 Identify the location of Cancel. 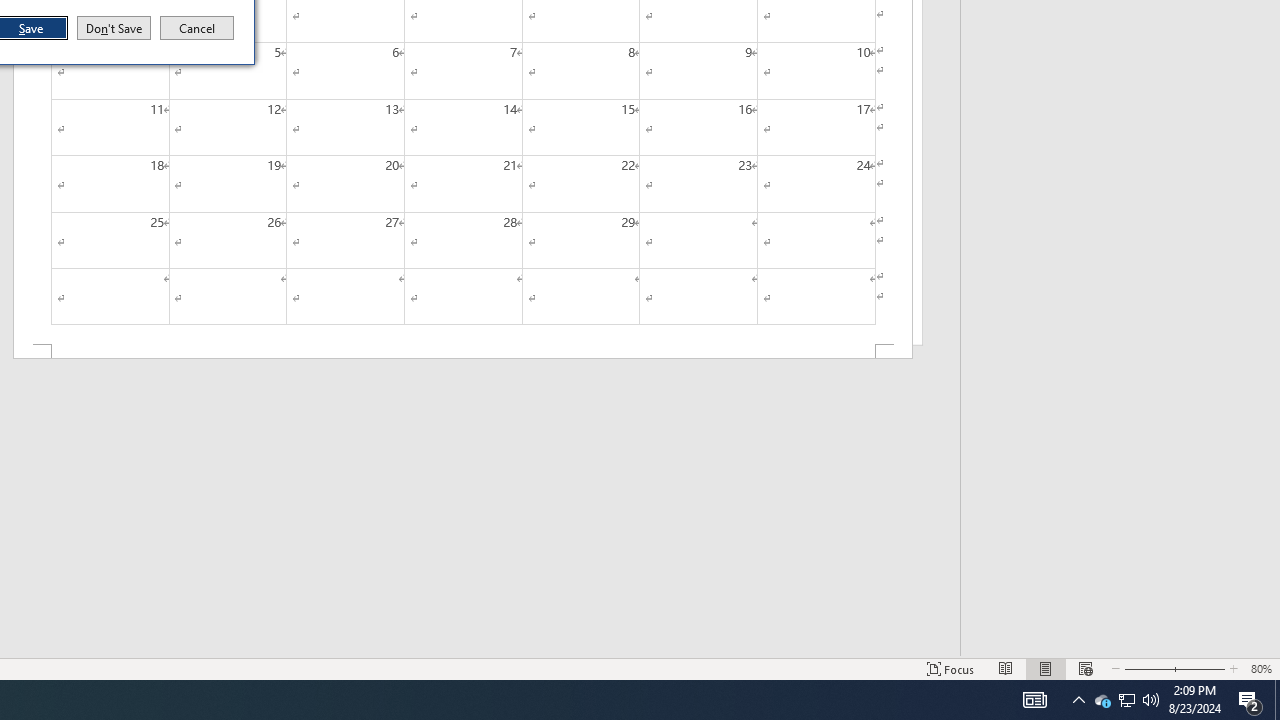
(1034, 700).